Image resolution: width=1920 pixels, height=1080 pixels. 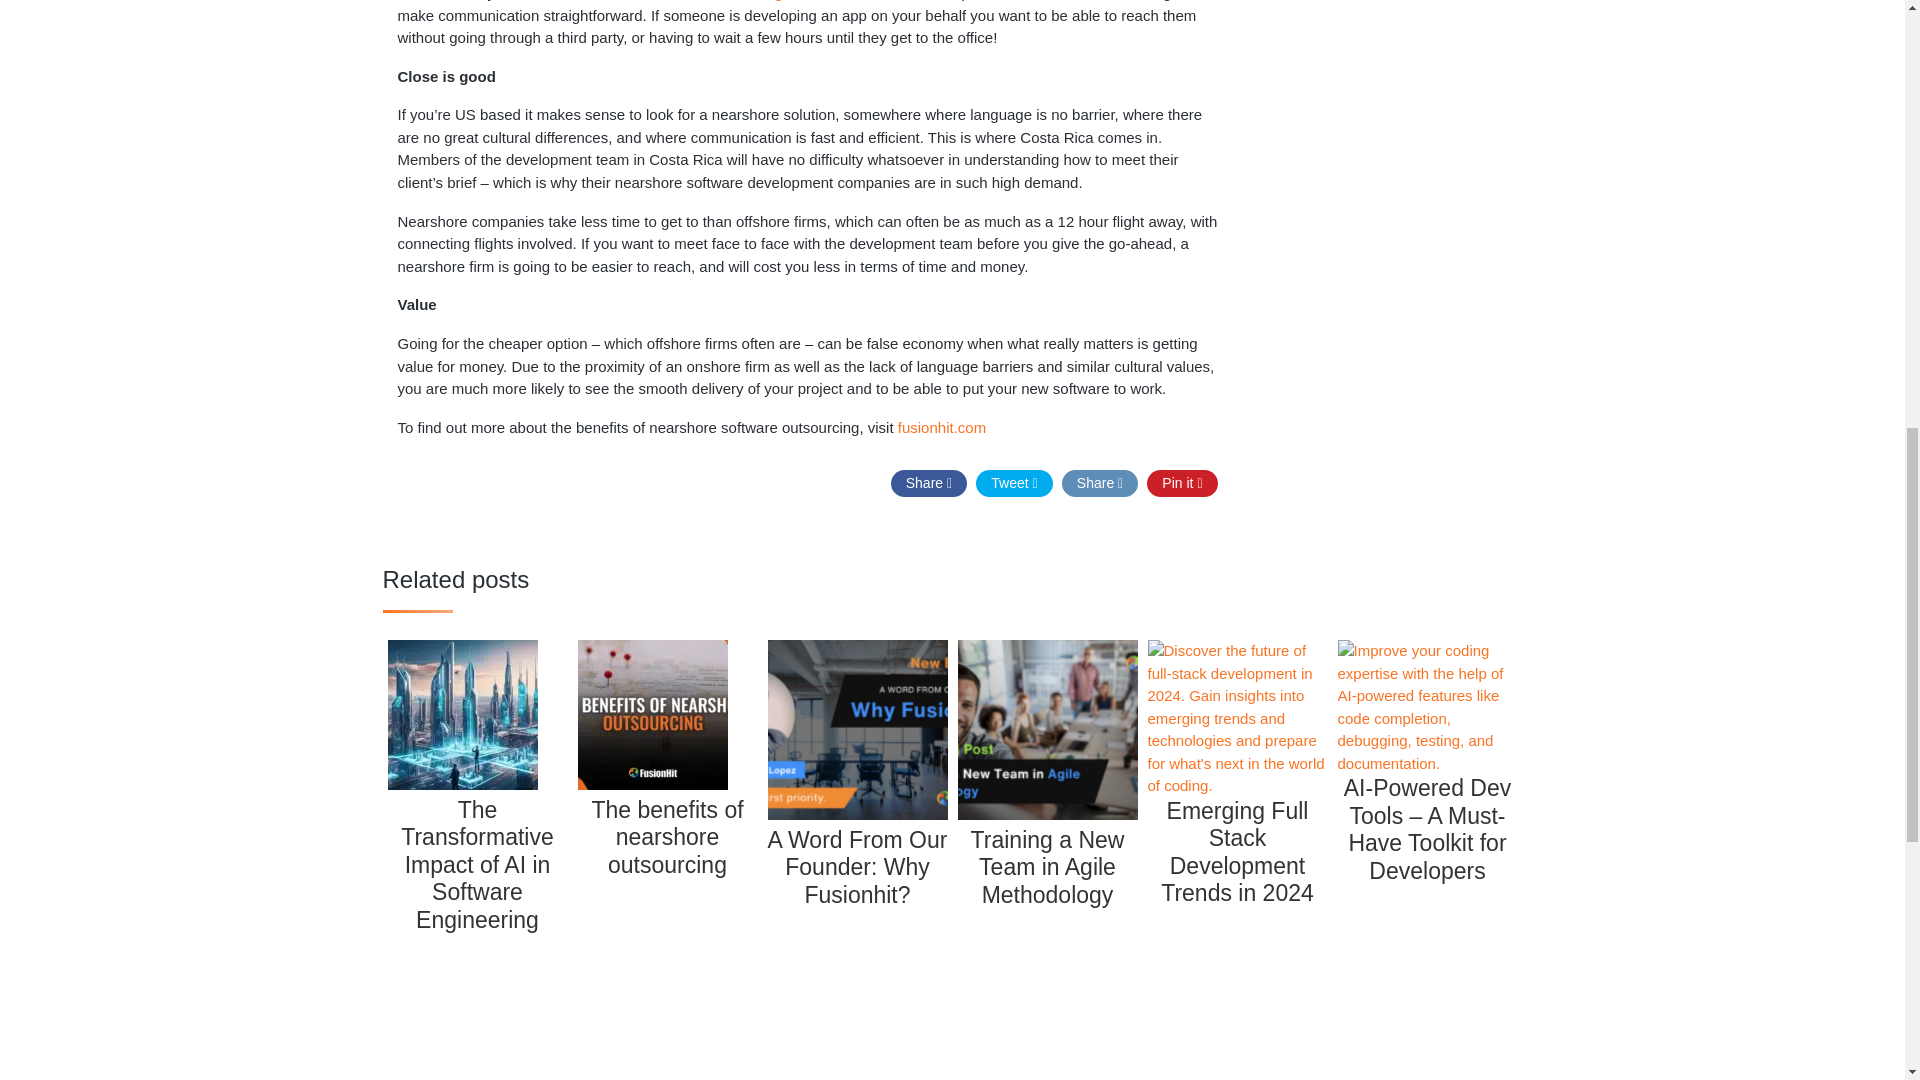 I want to click on Share this, so click(x=1100, y=482).